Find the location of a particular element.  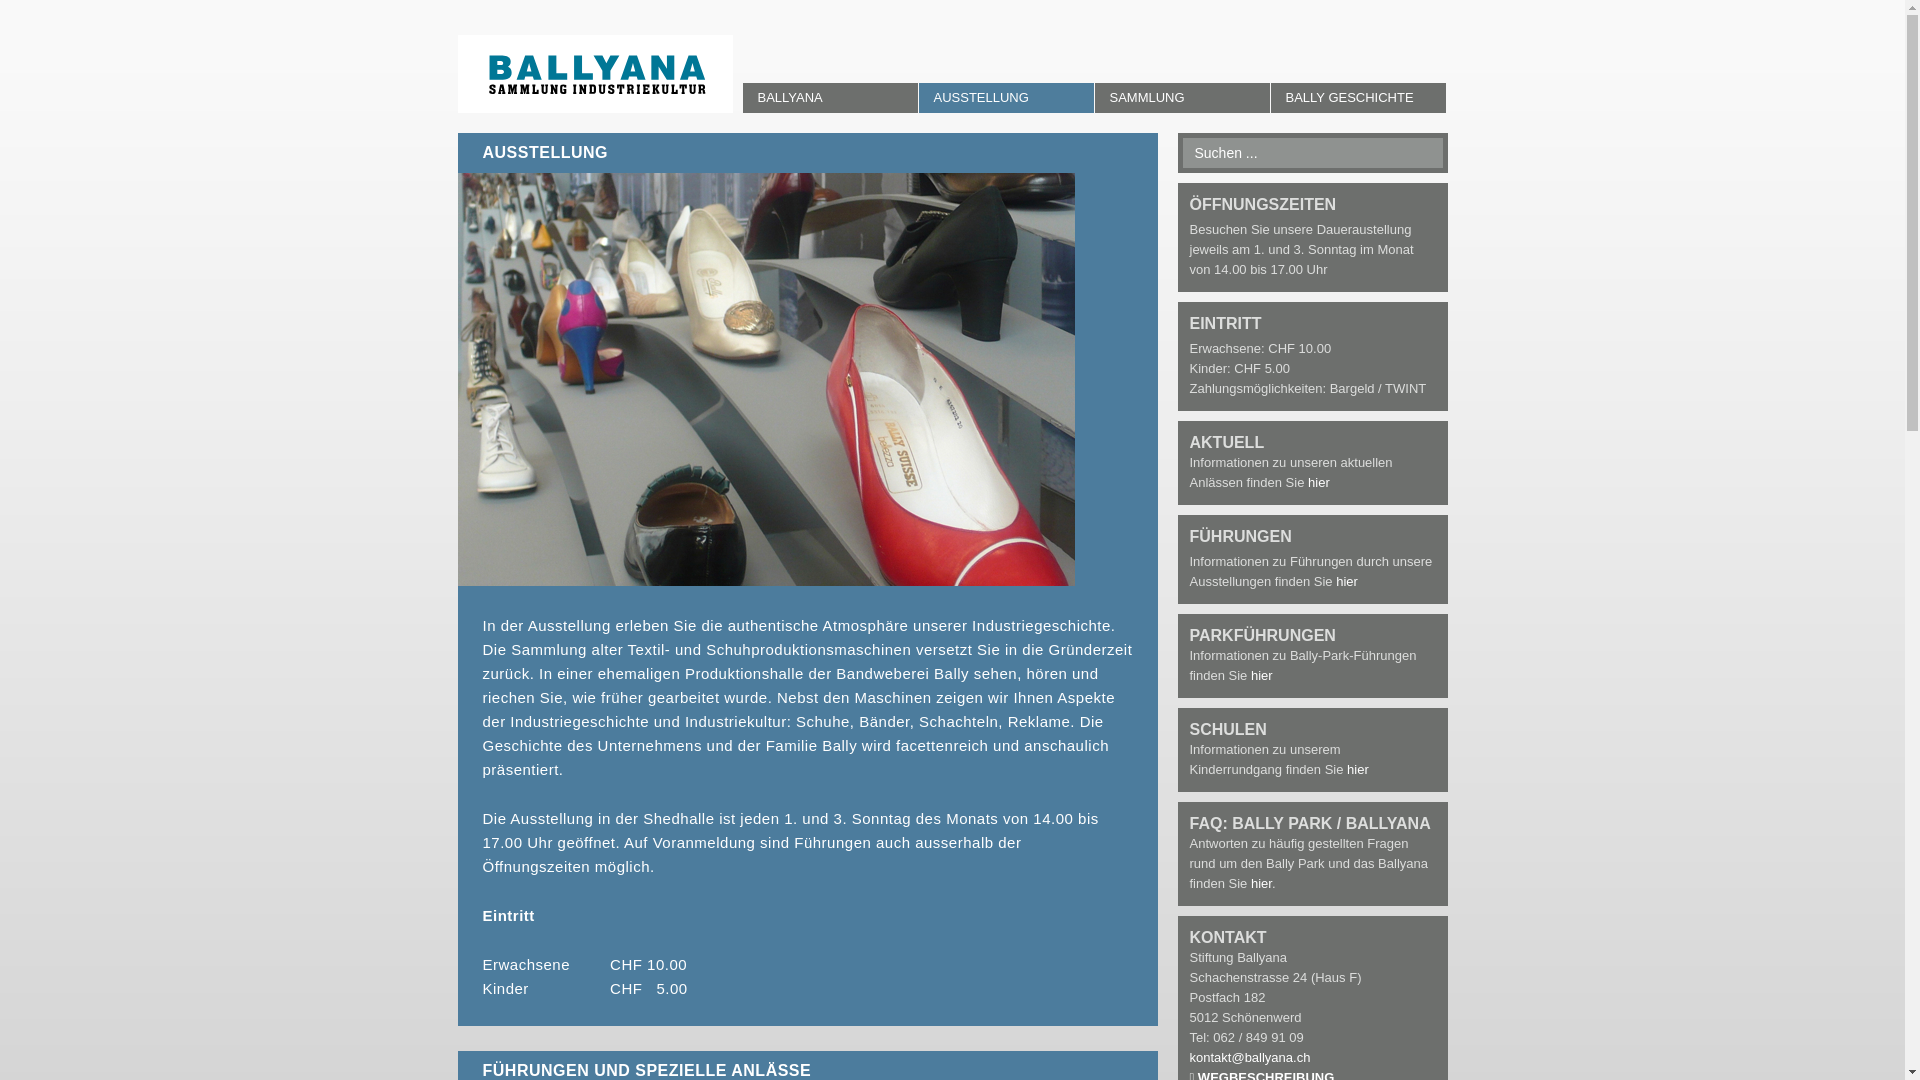

kontakt@ballyana.ch is located at coordinates (1250, 1058).